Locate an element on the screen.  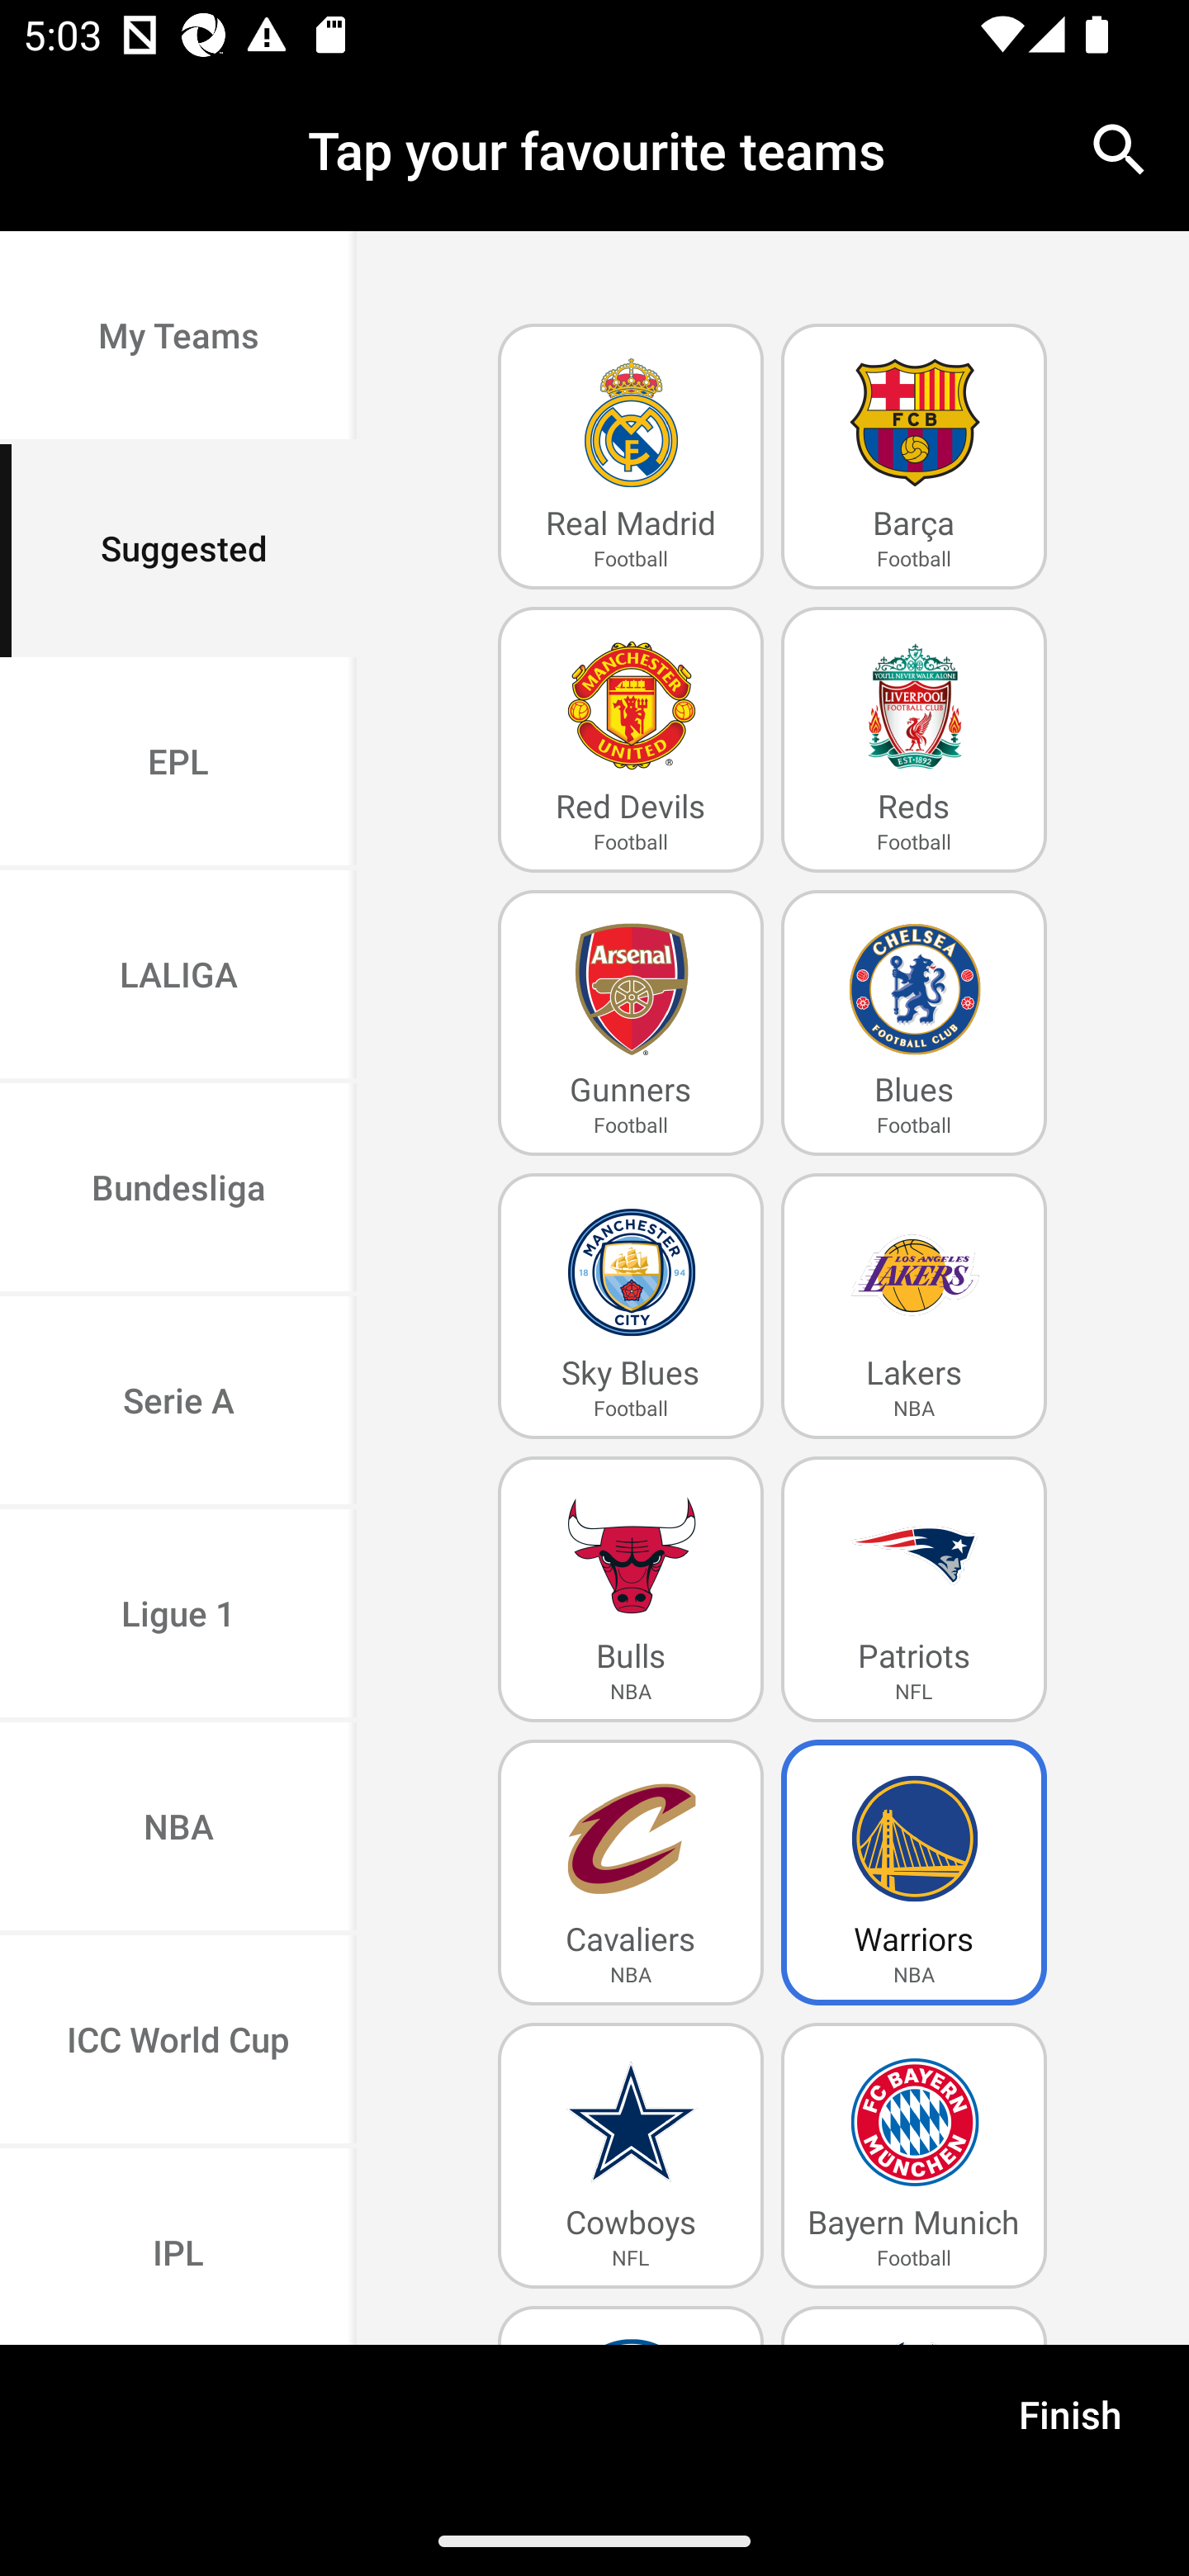
Cavaliers Cavaliers NBA is located at coordinates (631, 1873).